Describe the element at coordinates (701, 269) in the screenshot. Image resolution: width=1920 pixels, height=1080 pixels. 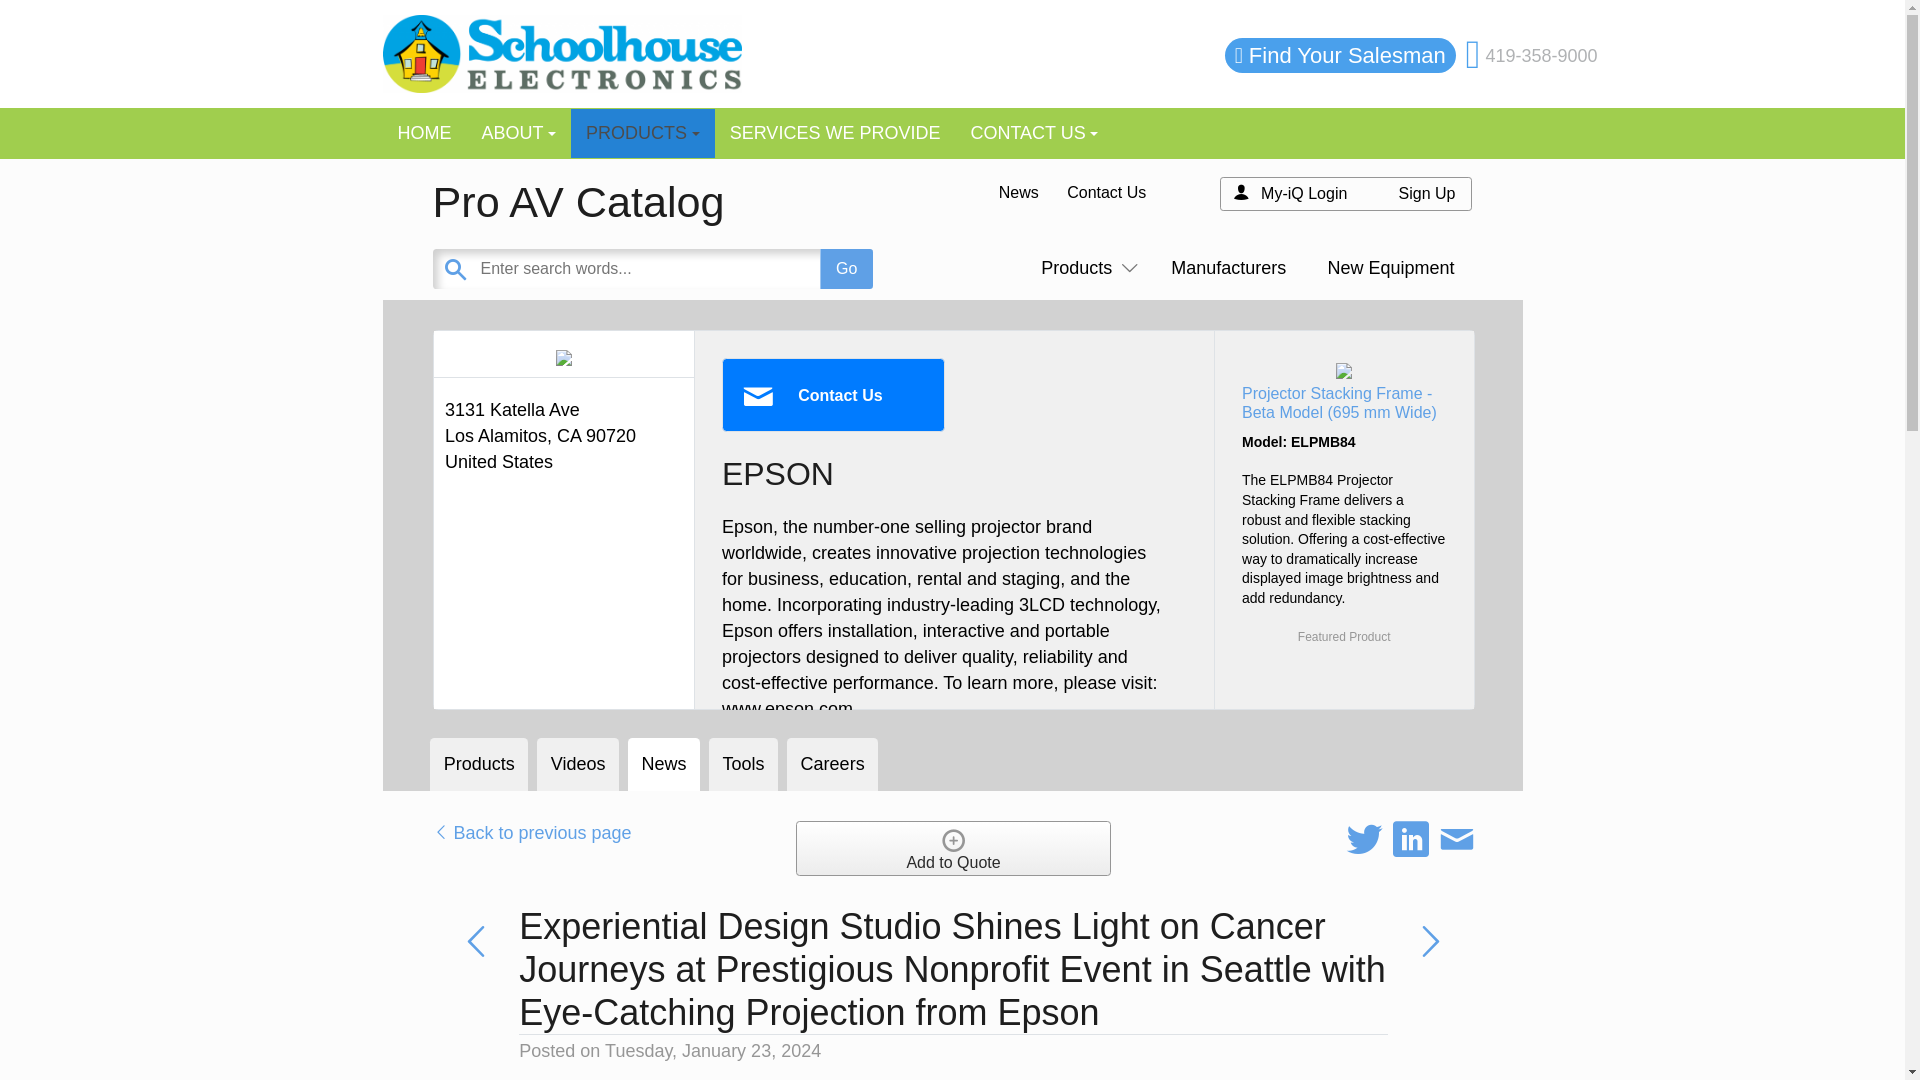
I see `Enter search words...` at that location.